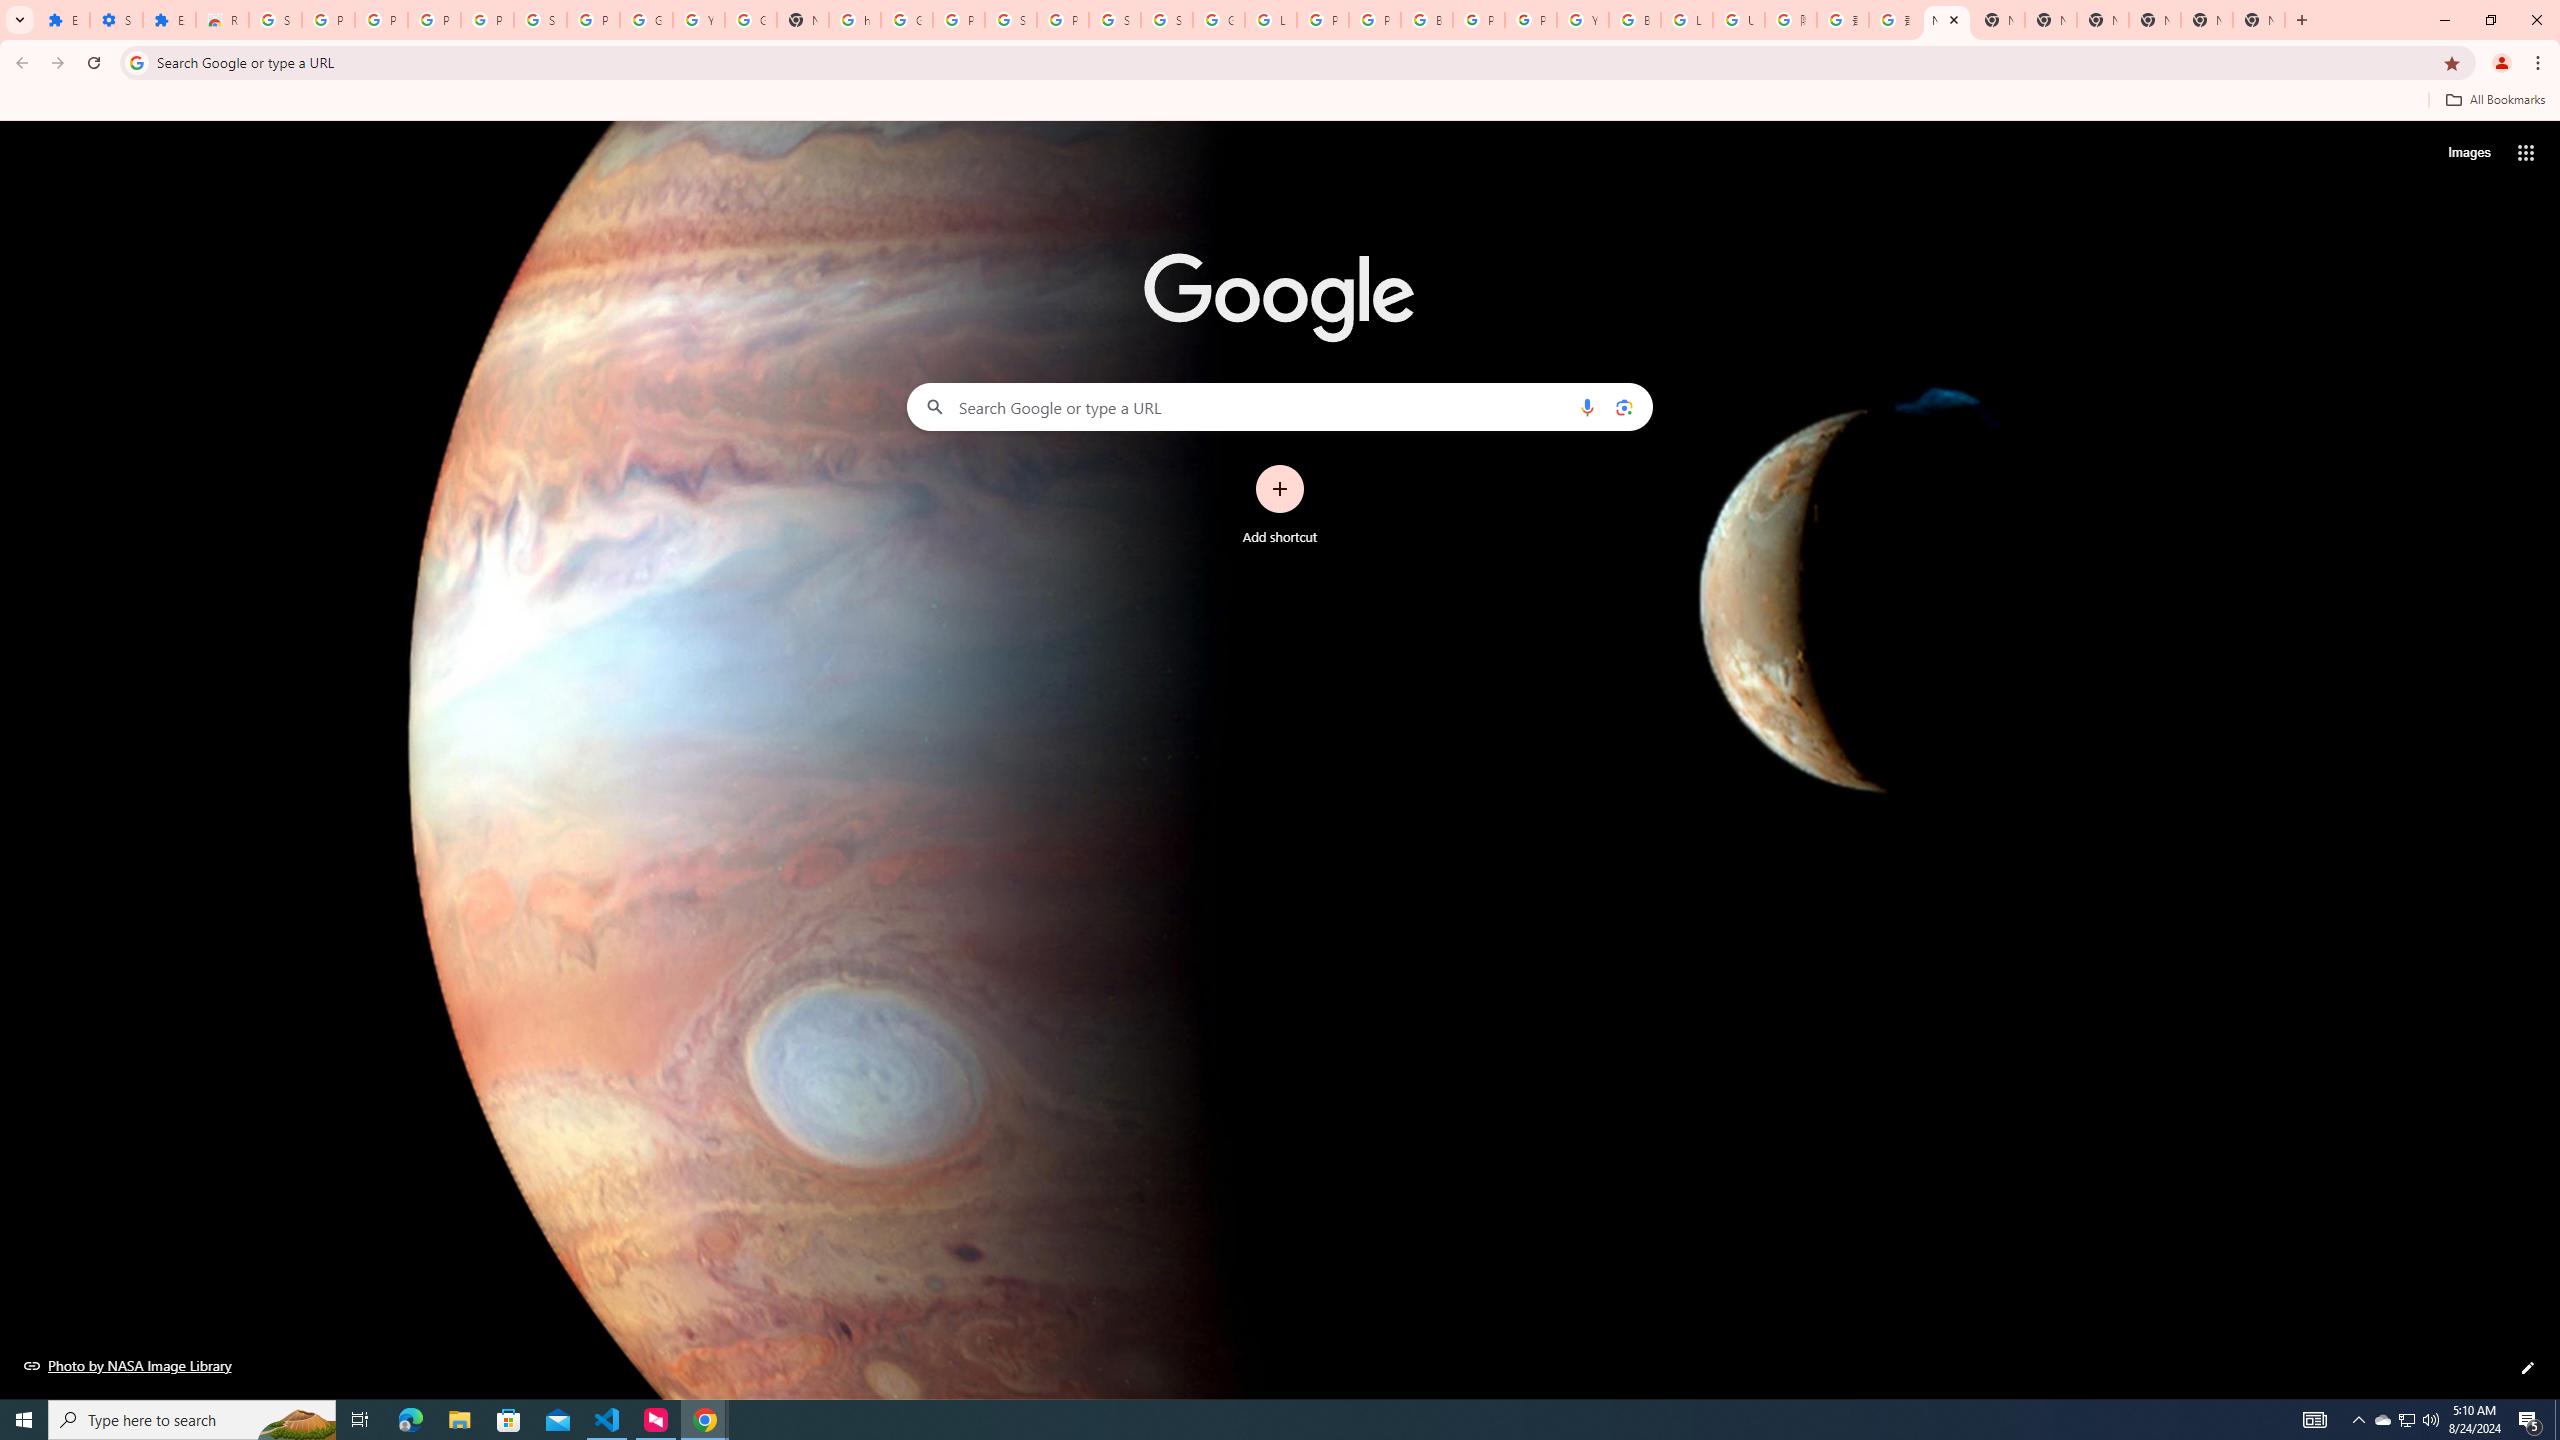 This screenshot has height=1440, width=2560. I want to click on Search Google or type a URL, so click(1280, 406).